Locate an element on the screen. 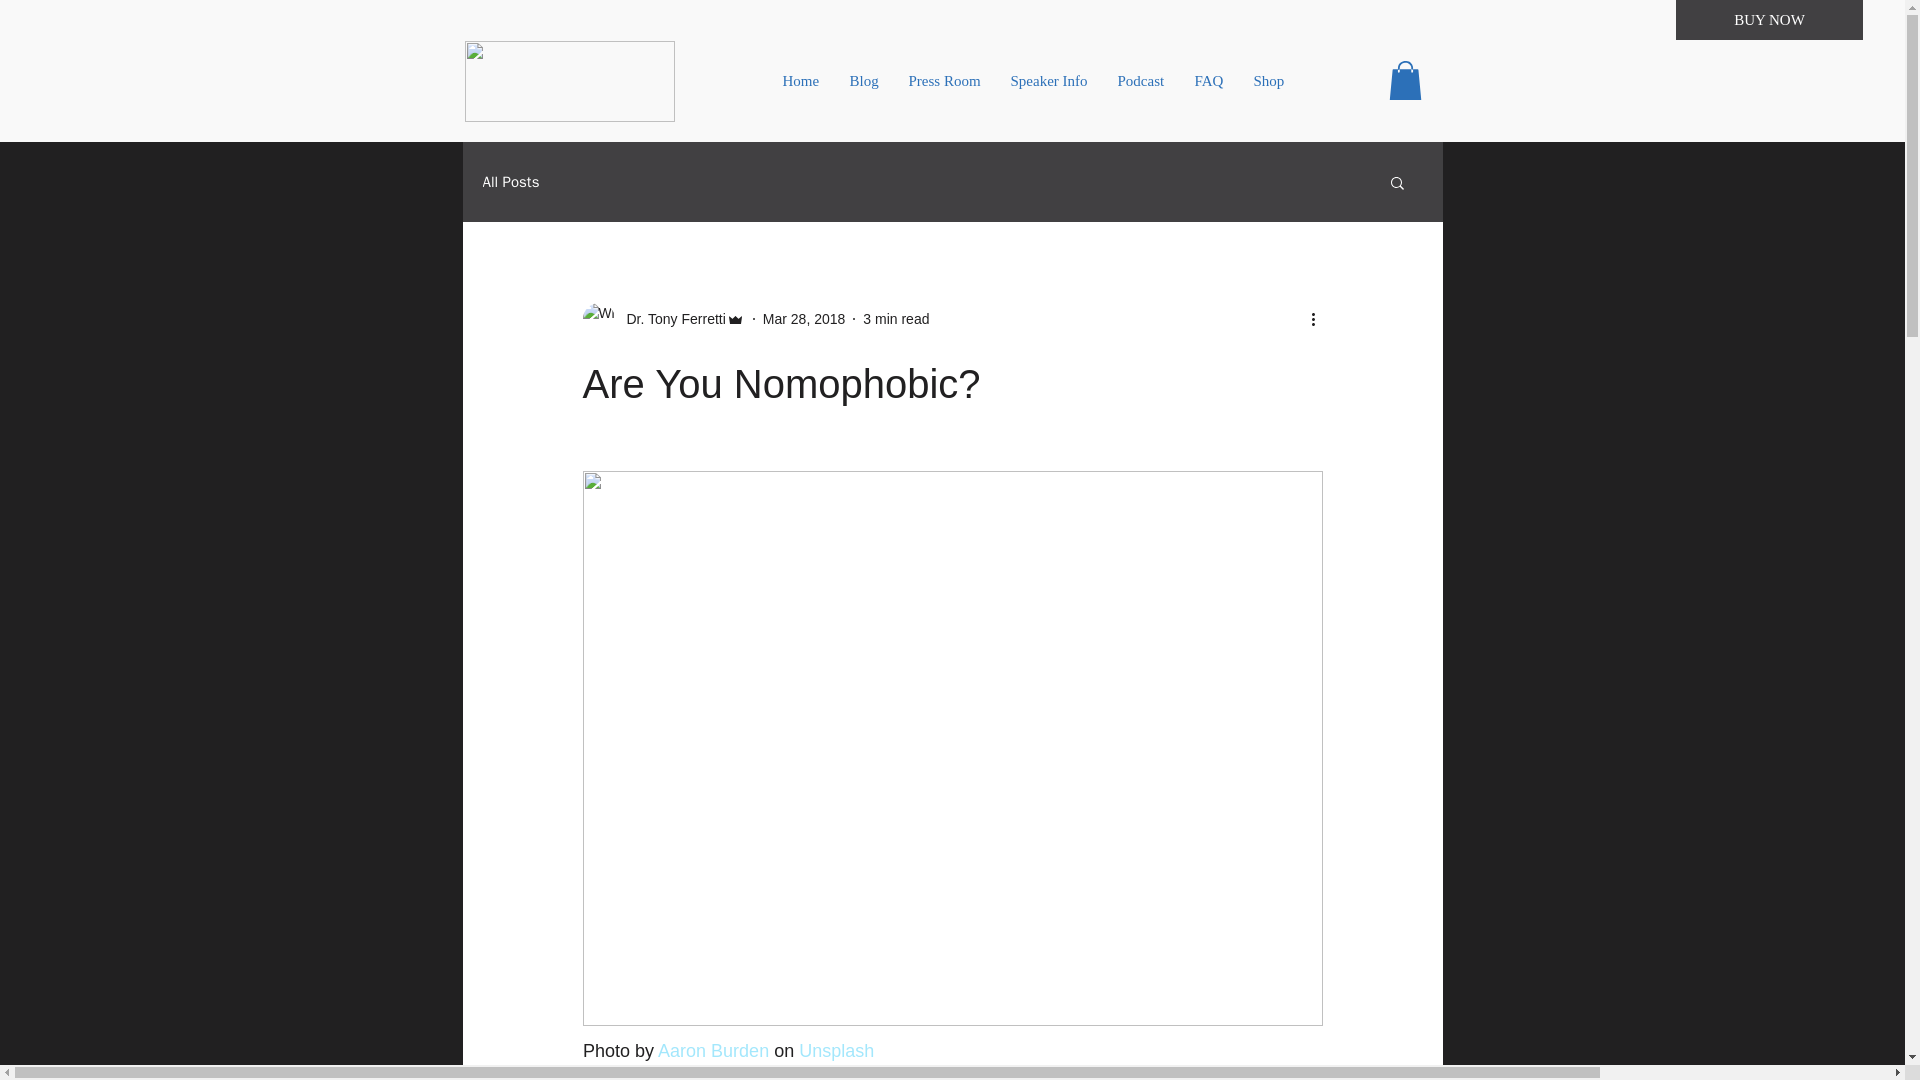  Podcast is located at coordinates (1140, 80).